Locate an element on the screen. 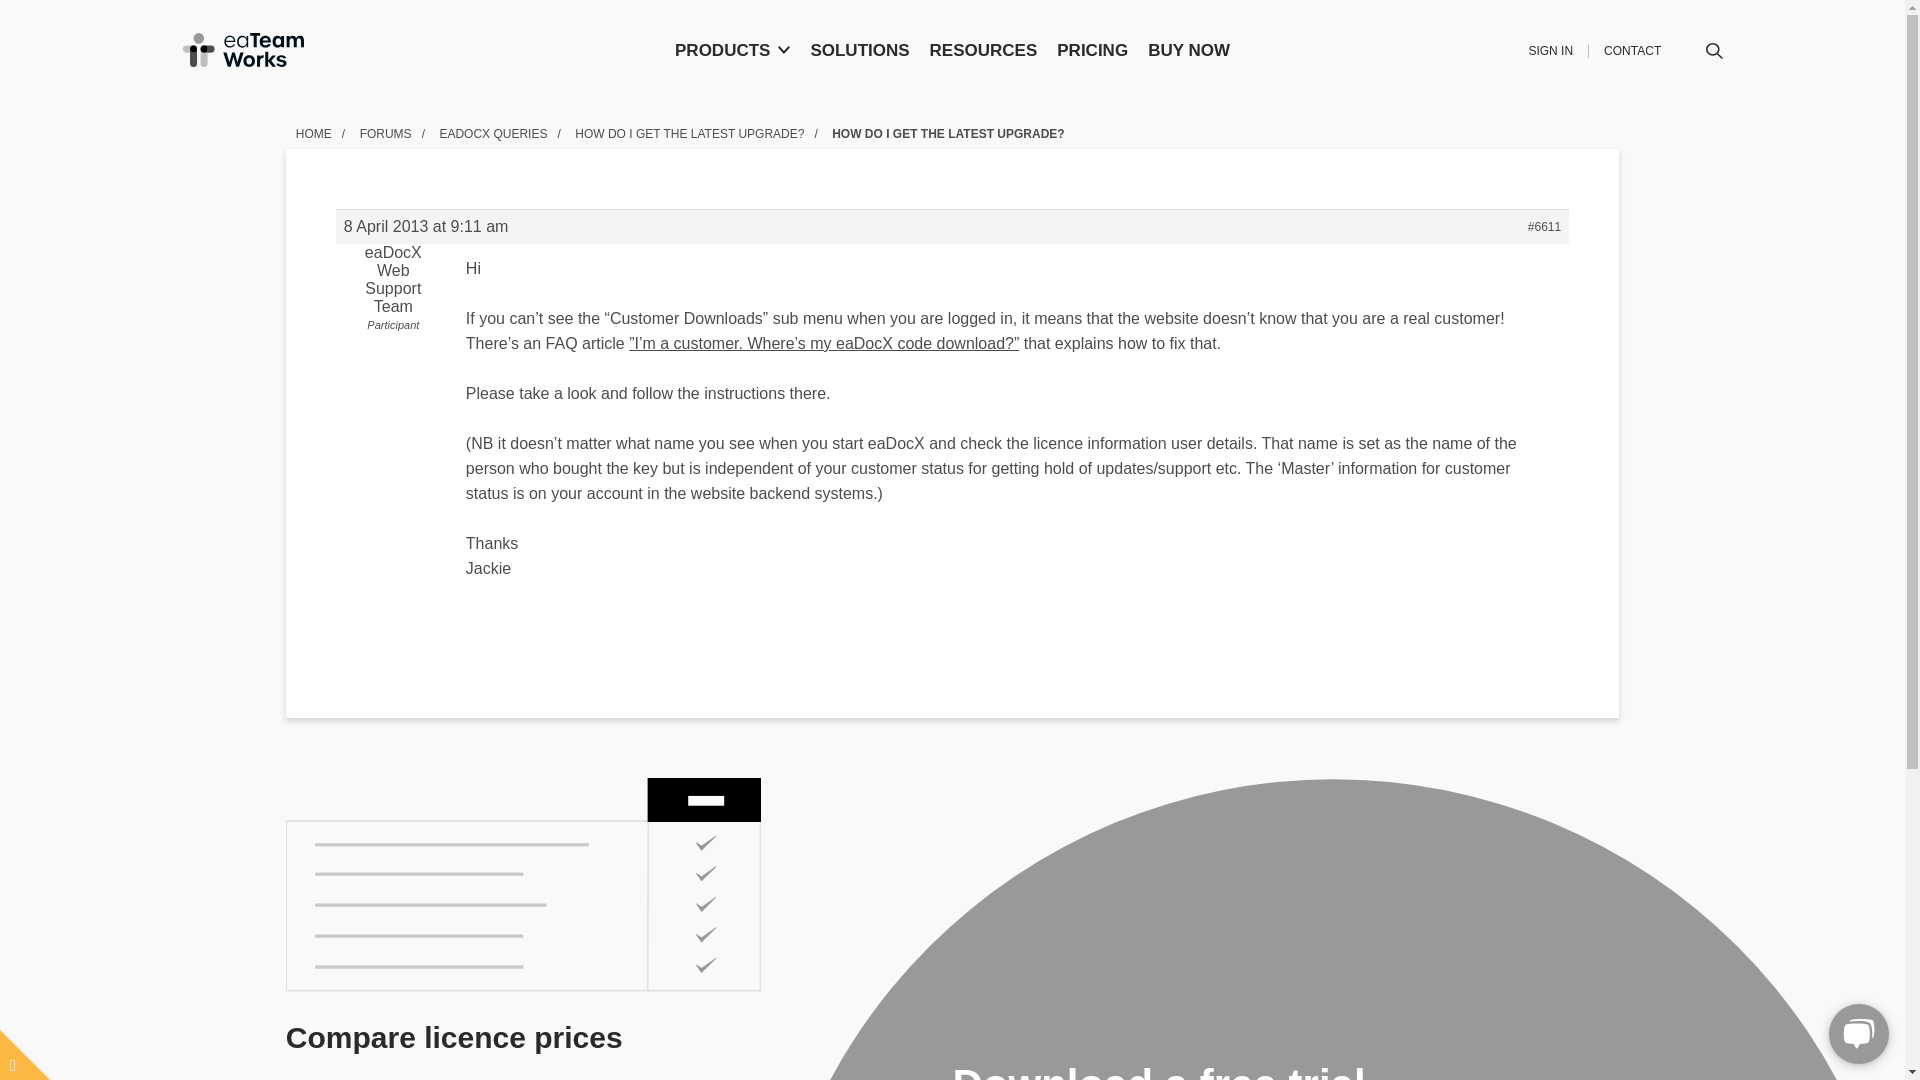 The height and width of the screenshot is (1080, 1920). SIGN IN is located at coordinates (1550, 51).